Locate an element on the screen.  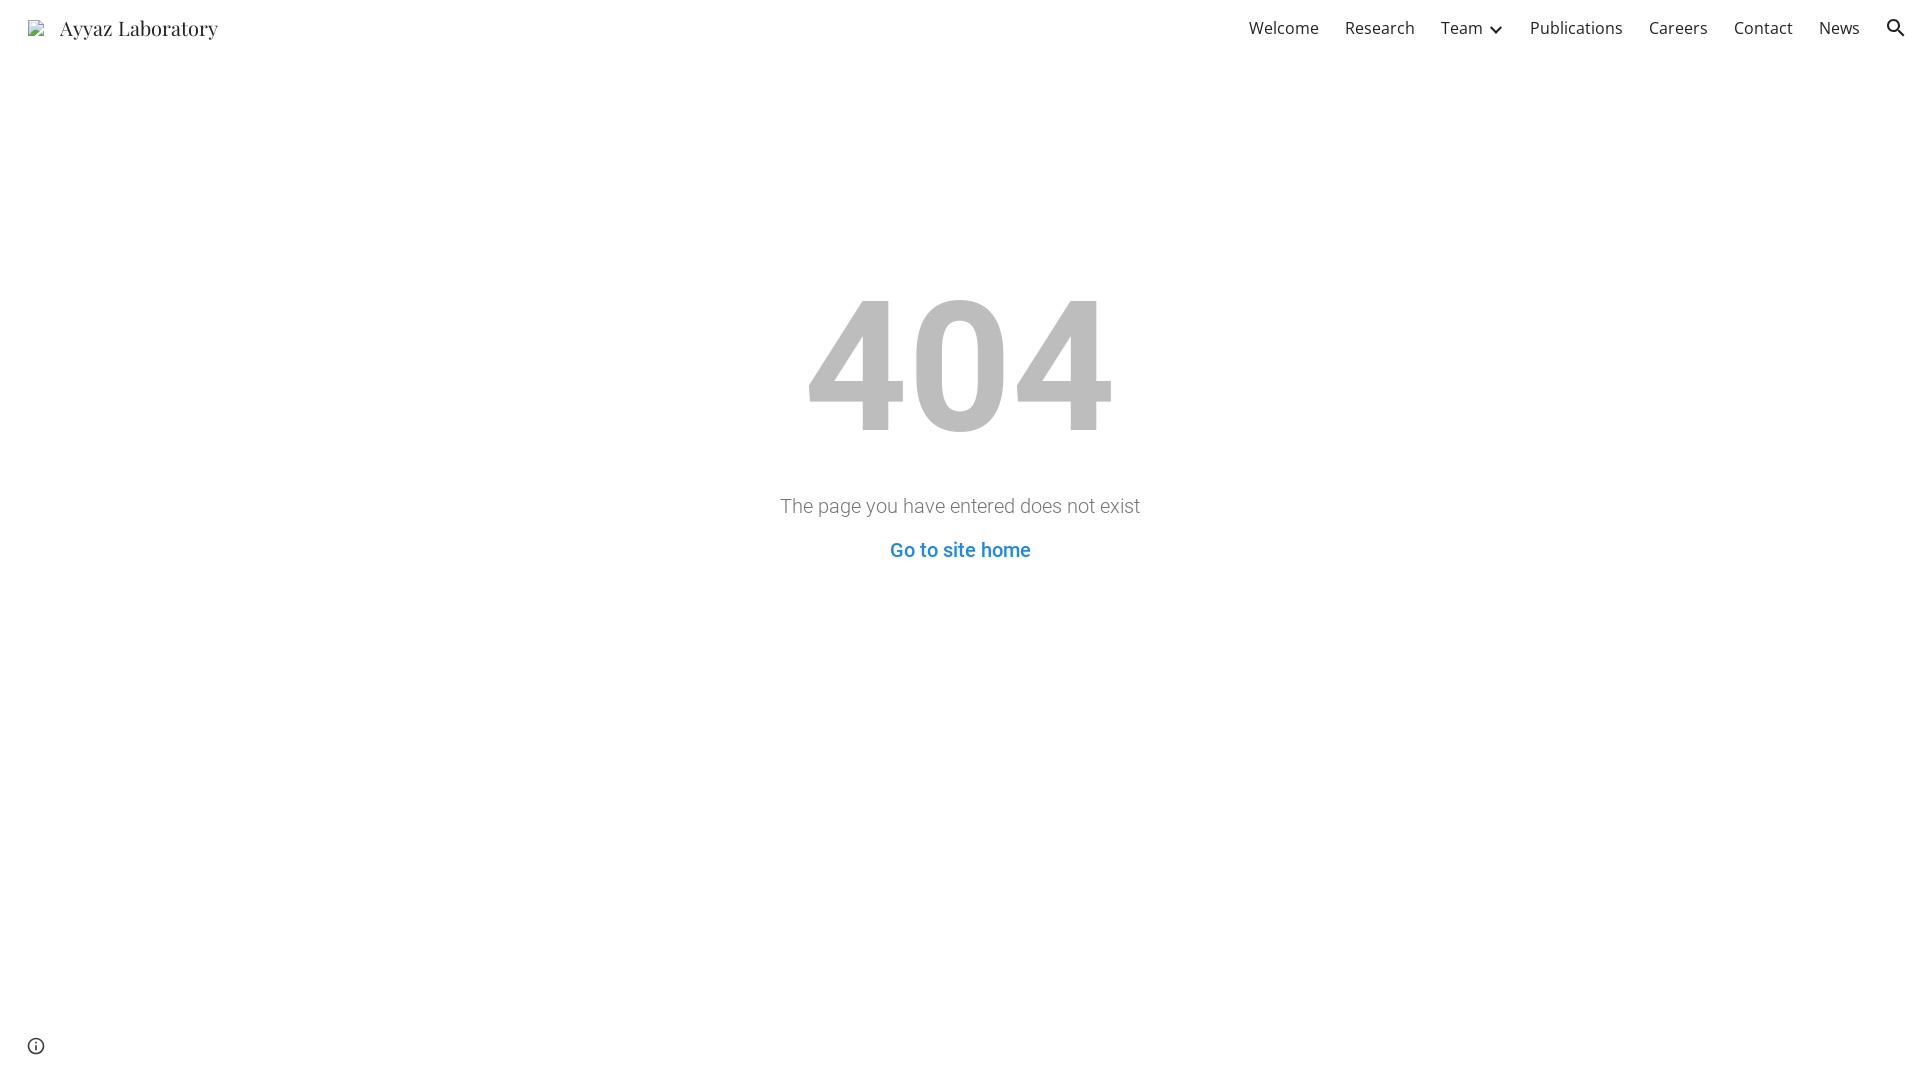
Research is located at coordinates (1380, 28).